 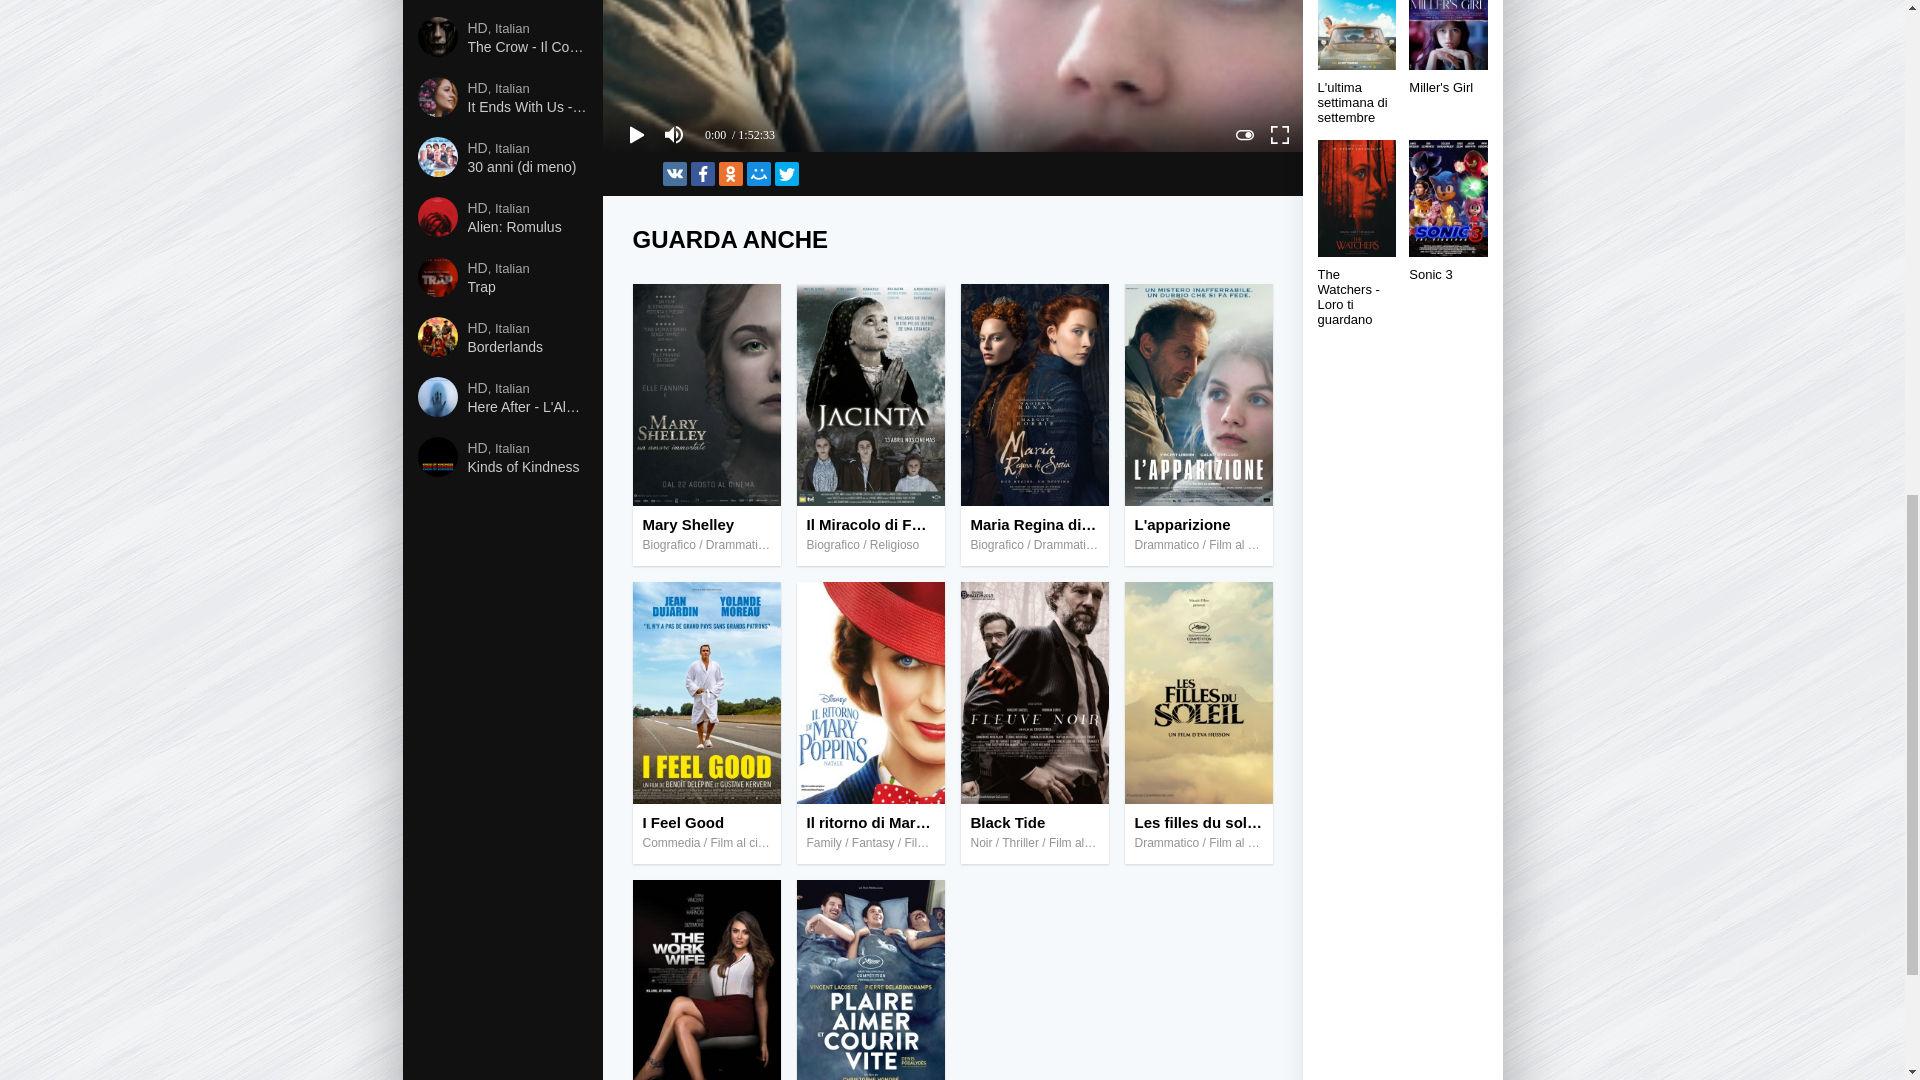 What do you see at coordinates (786, 174) in the screenshot?
I see `Twitter` at bounding box center [786, 174].